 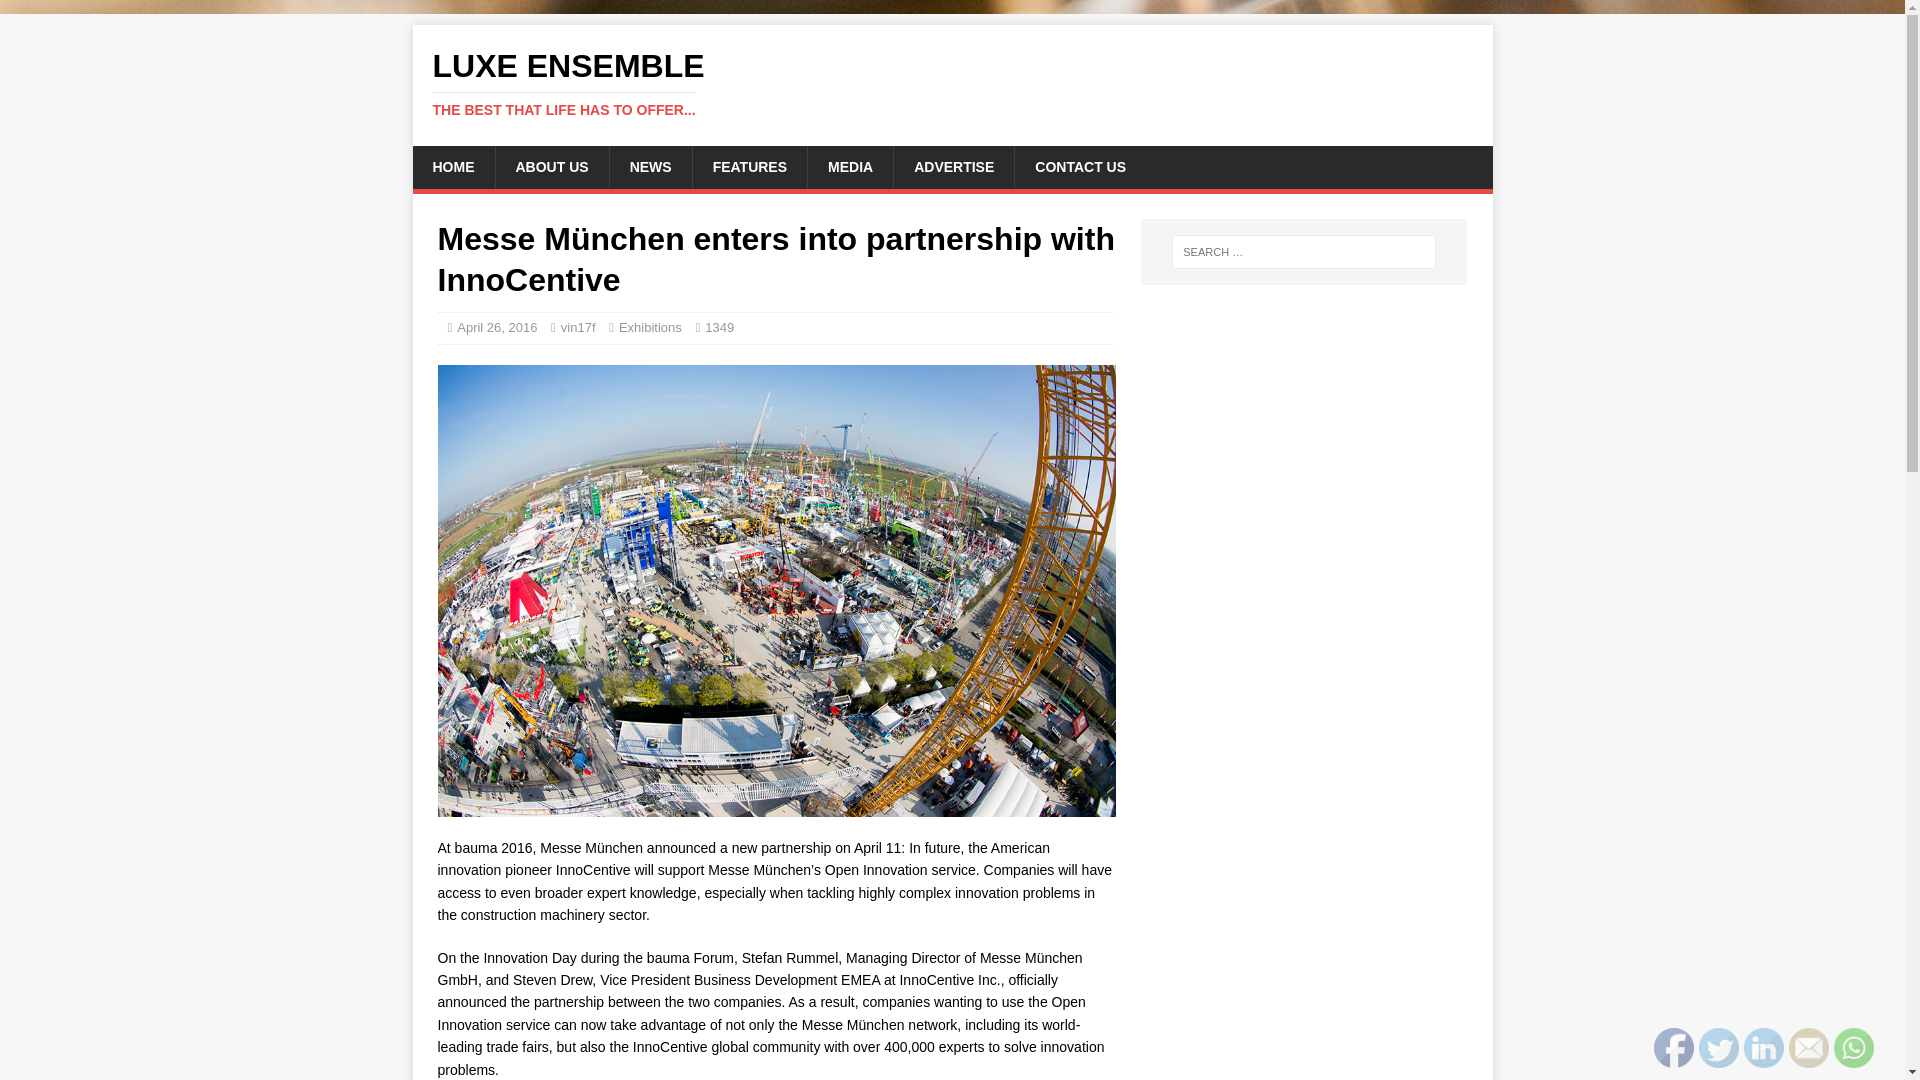 I want to click on Search, so click(x=74, y=16).